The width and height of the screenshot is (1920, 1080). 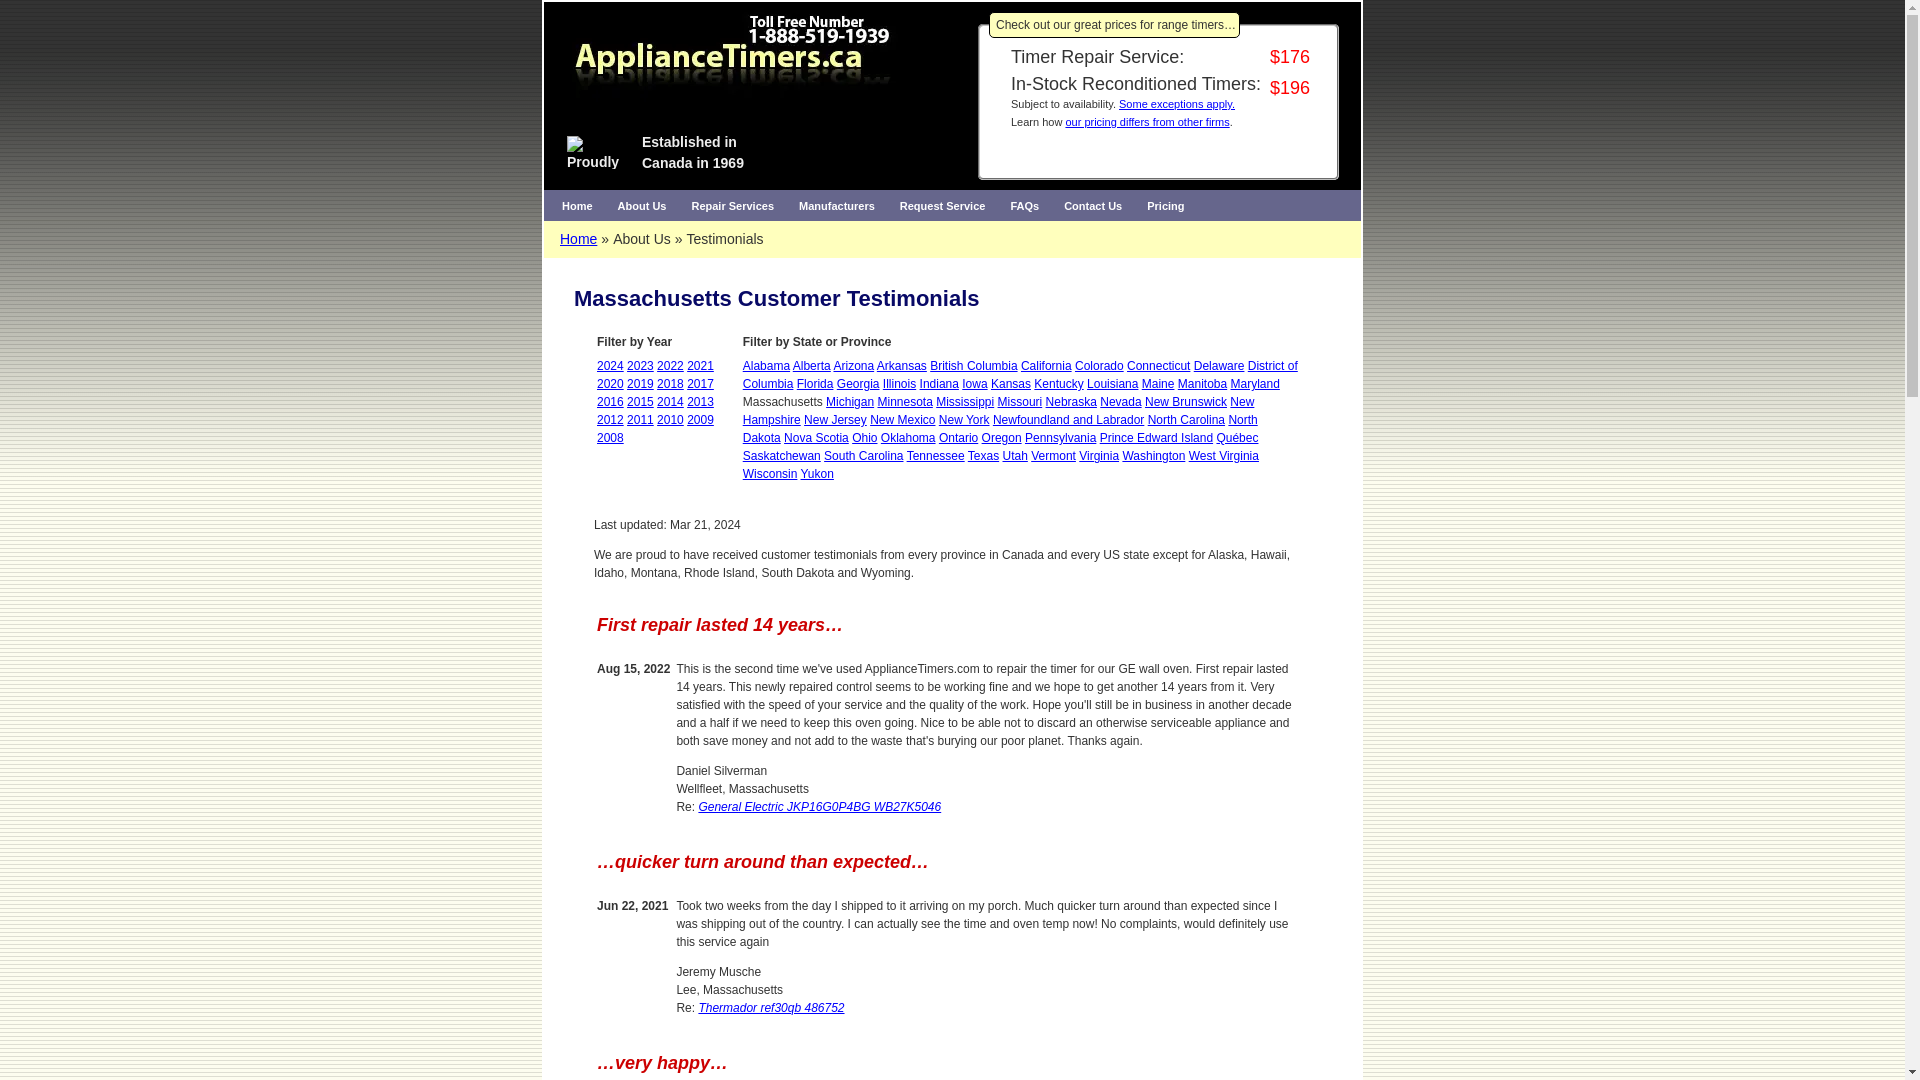 What do you see at coordinates (610, 402) in the screenshot?
I see `2016` at bounding box center [610, 402].